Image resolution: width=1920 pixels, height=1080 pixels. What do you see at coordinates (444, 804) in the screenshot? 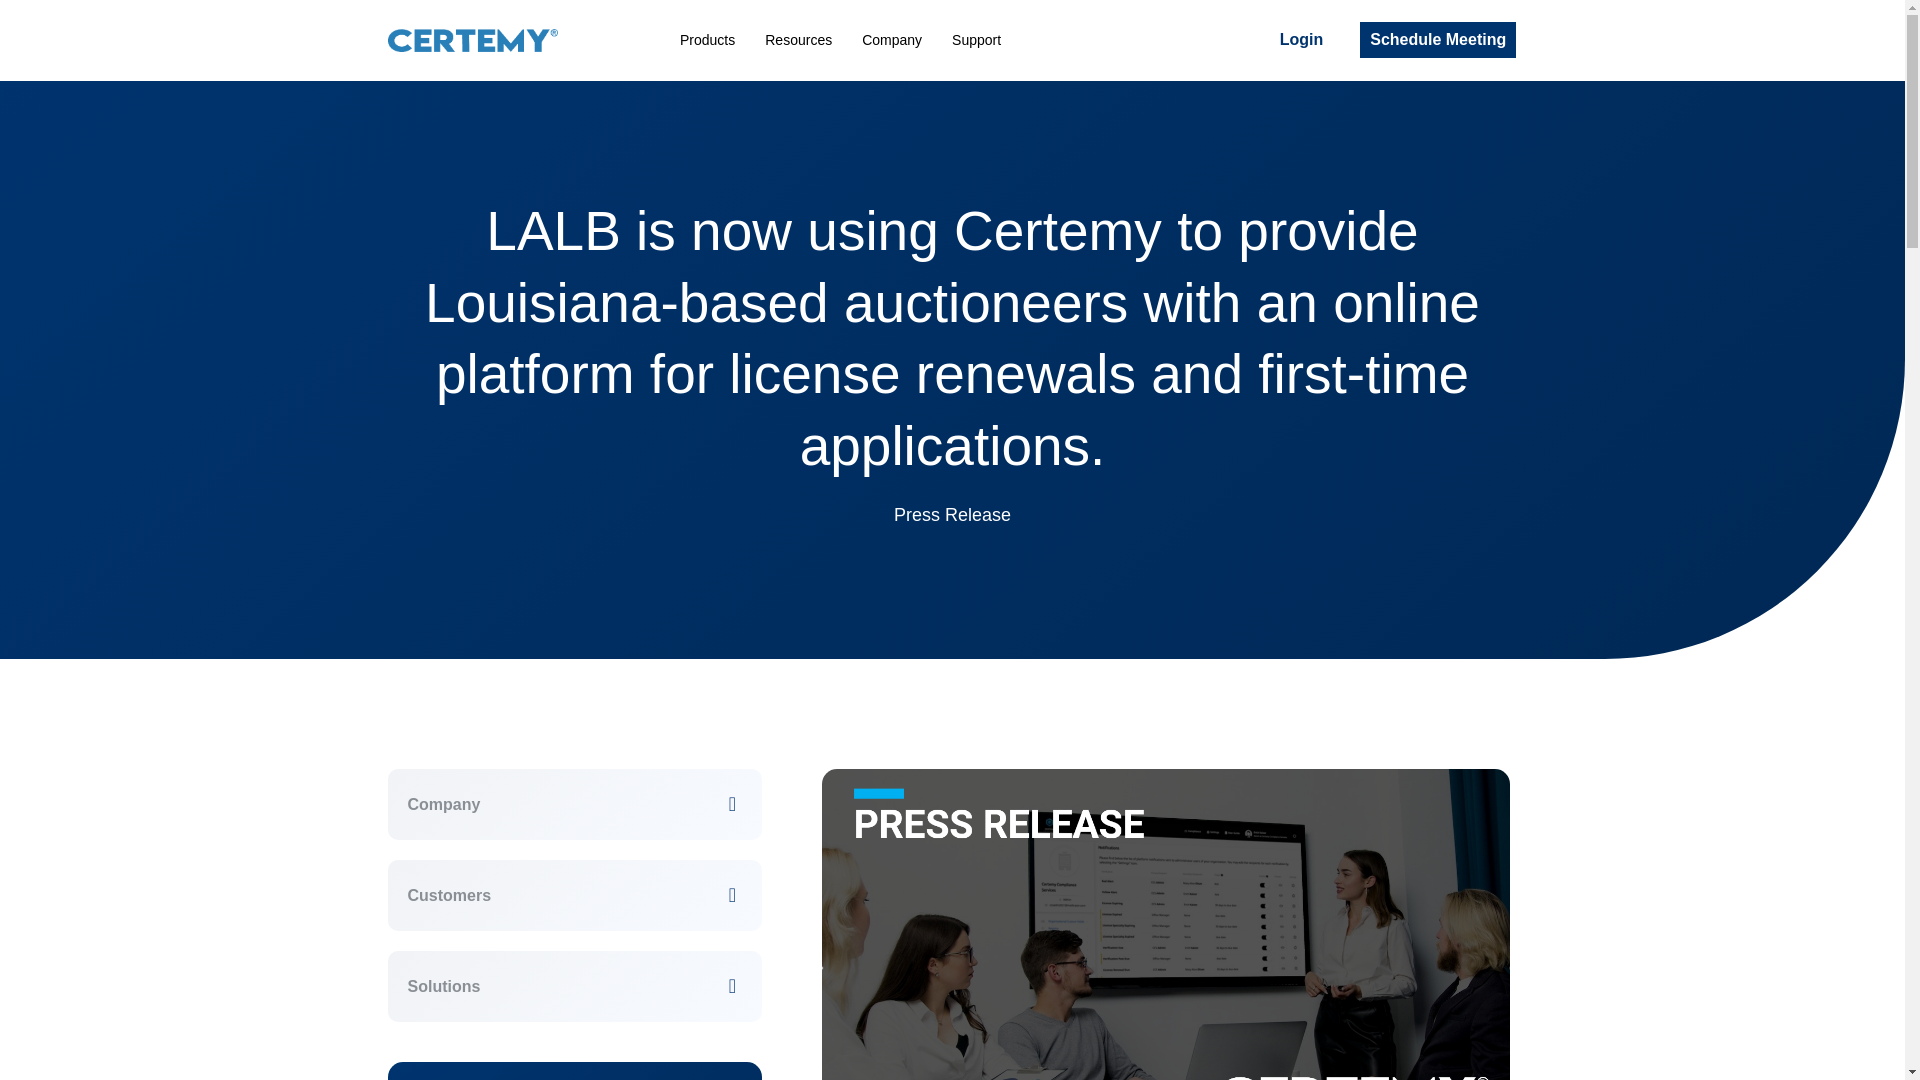
I see `Company` at bounding box center [444, 804].